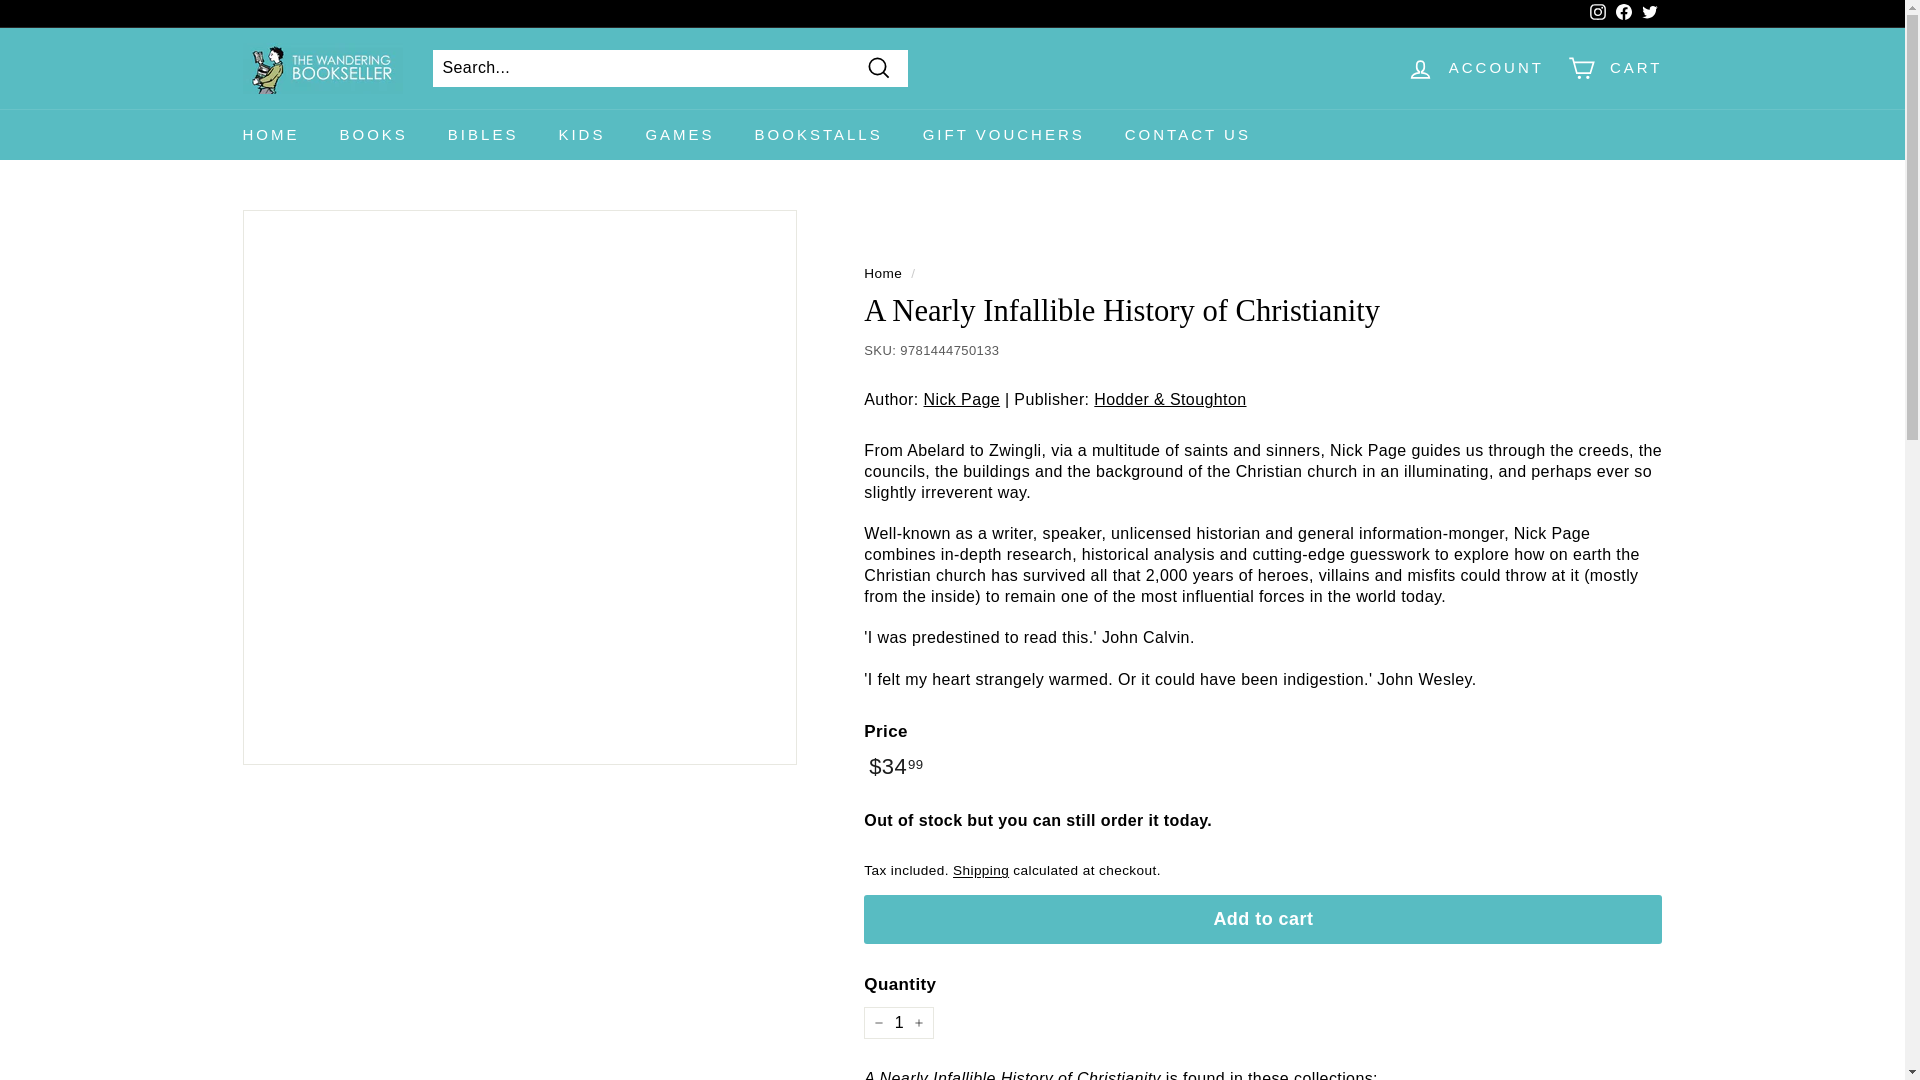 The image size is (1920, 1080). I want to click on Facebook, so click(1622, 14).